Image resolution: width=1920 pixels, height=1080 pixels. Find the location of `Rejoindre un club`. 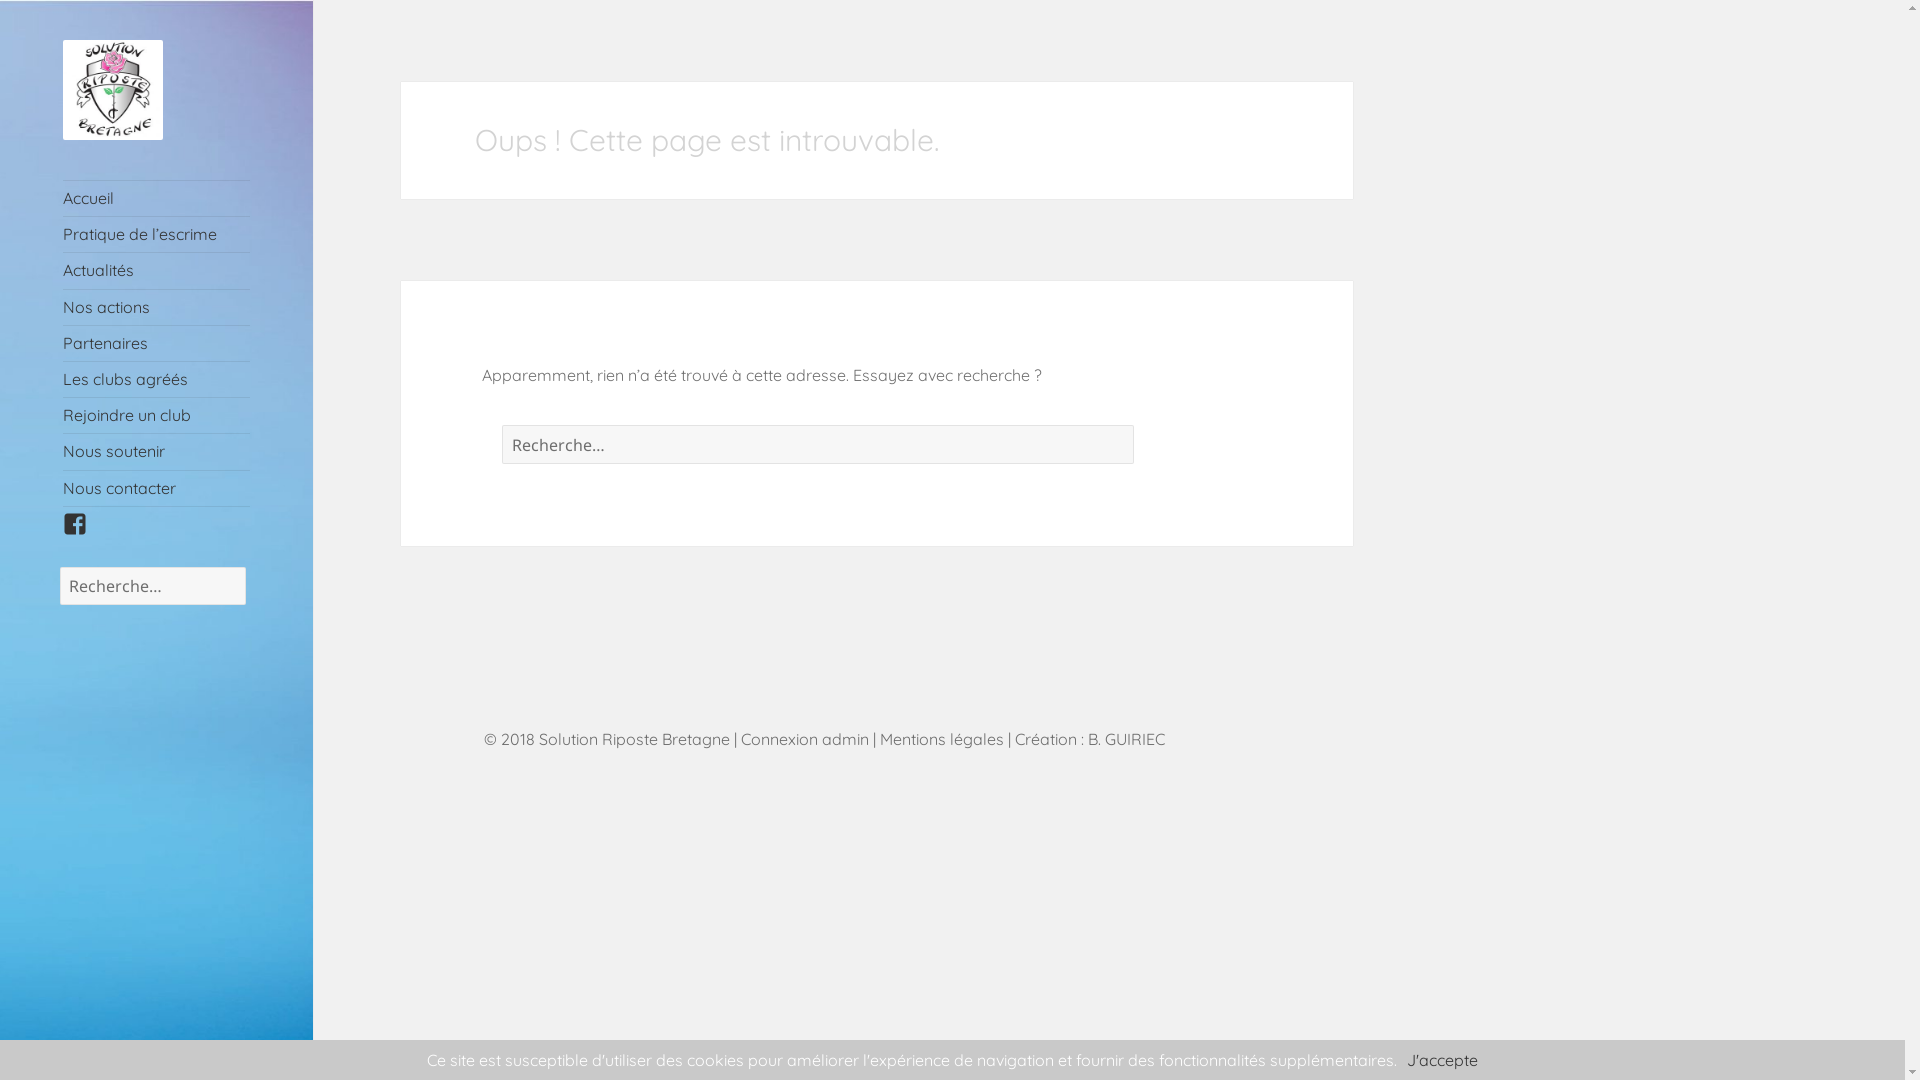

Rejoindre un club is located at coordinates (157, 416).